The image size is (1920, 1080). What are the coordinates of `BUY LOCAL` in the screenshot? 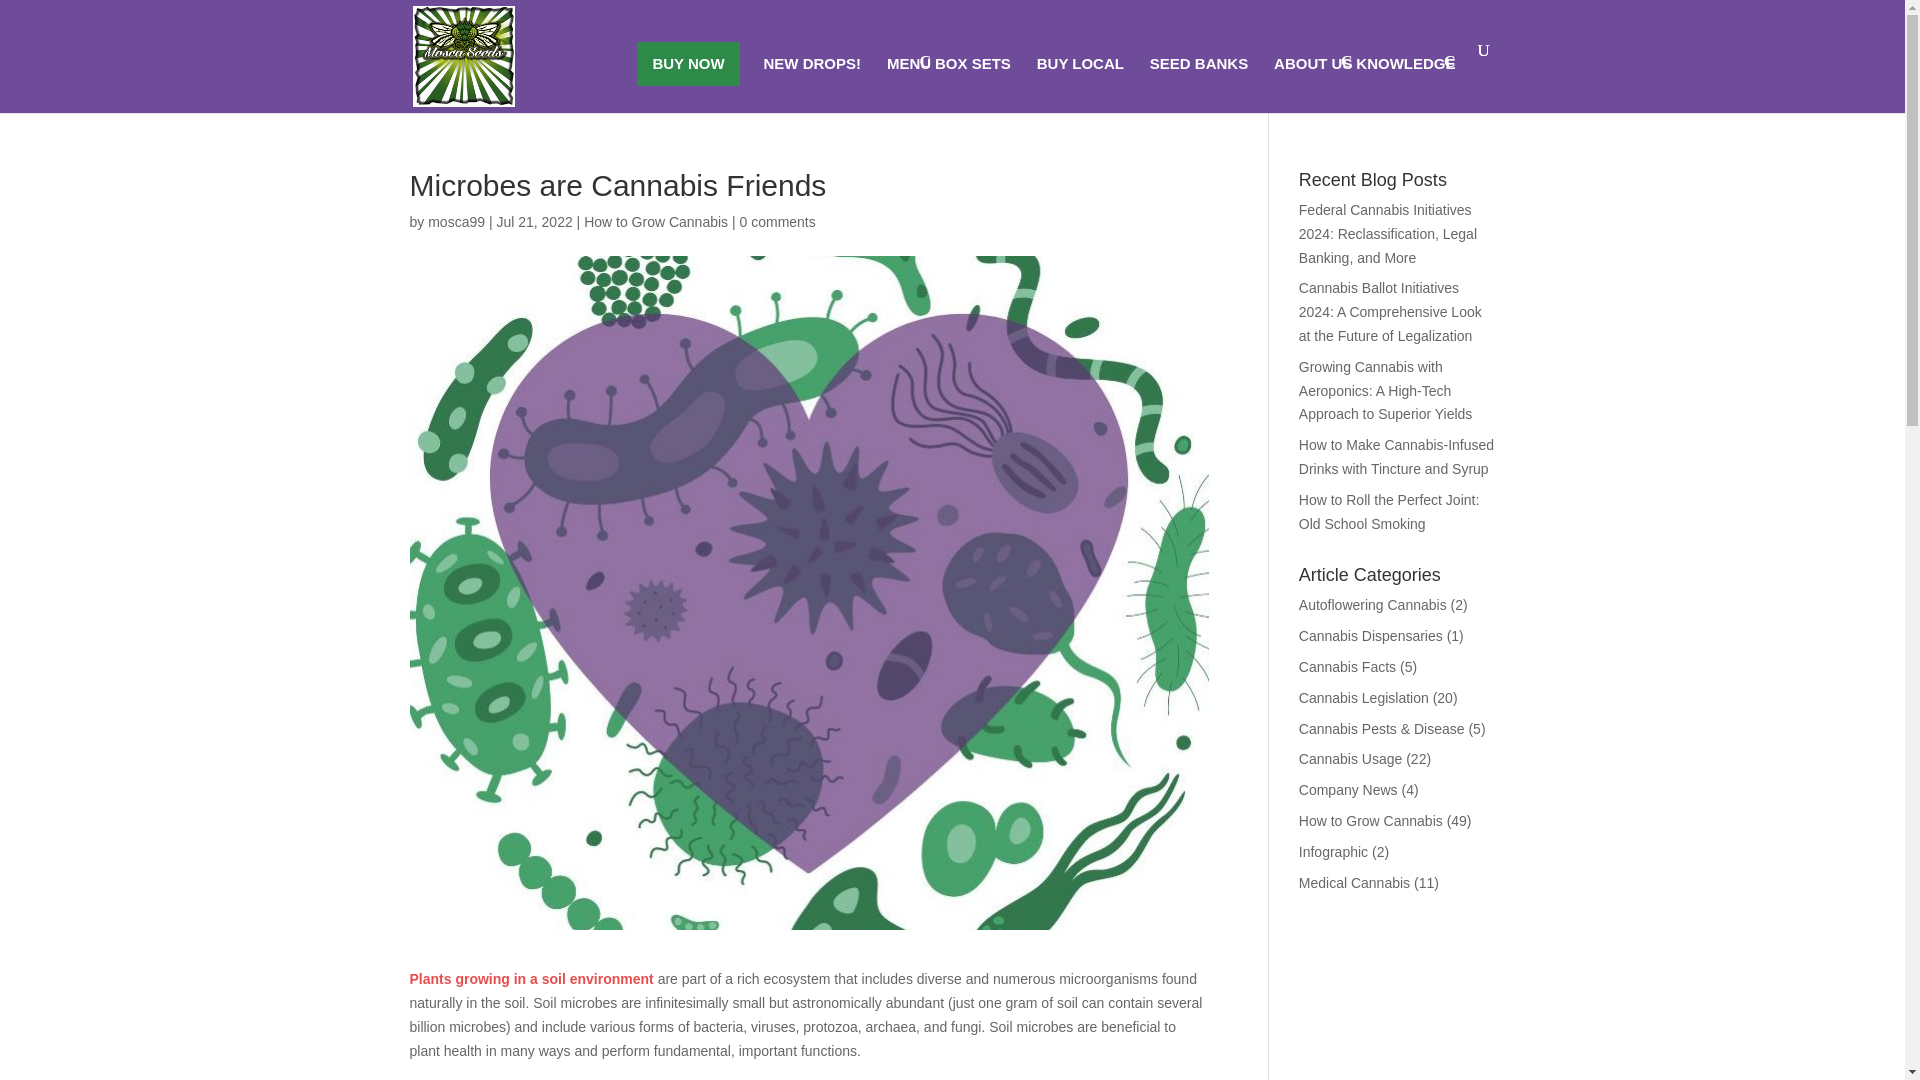 It's located at (1080, 85).